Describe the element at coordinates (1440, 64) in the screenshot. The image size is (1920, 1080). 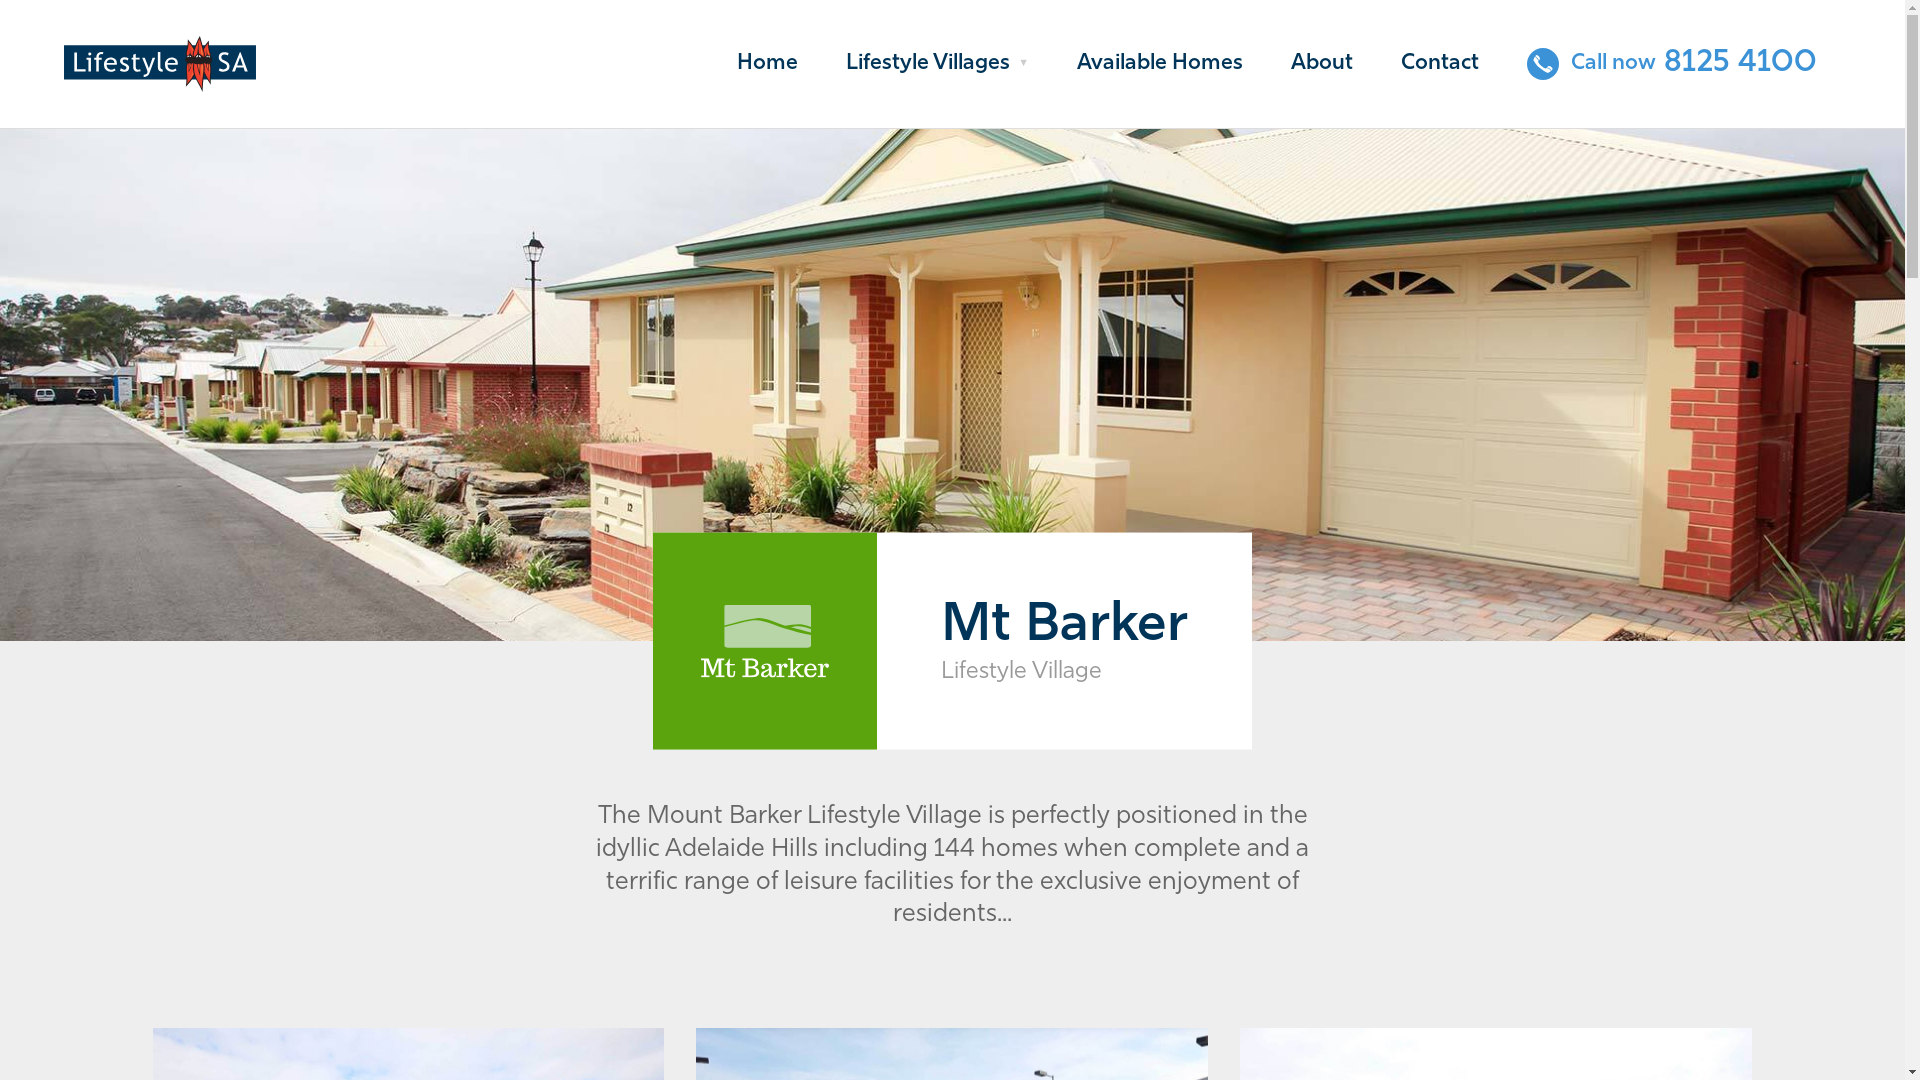
I see `Contact` at that location.